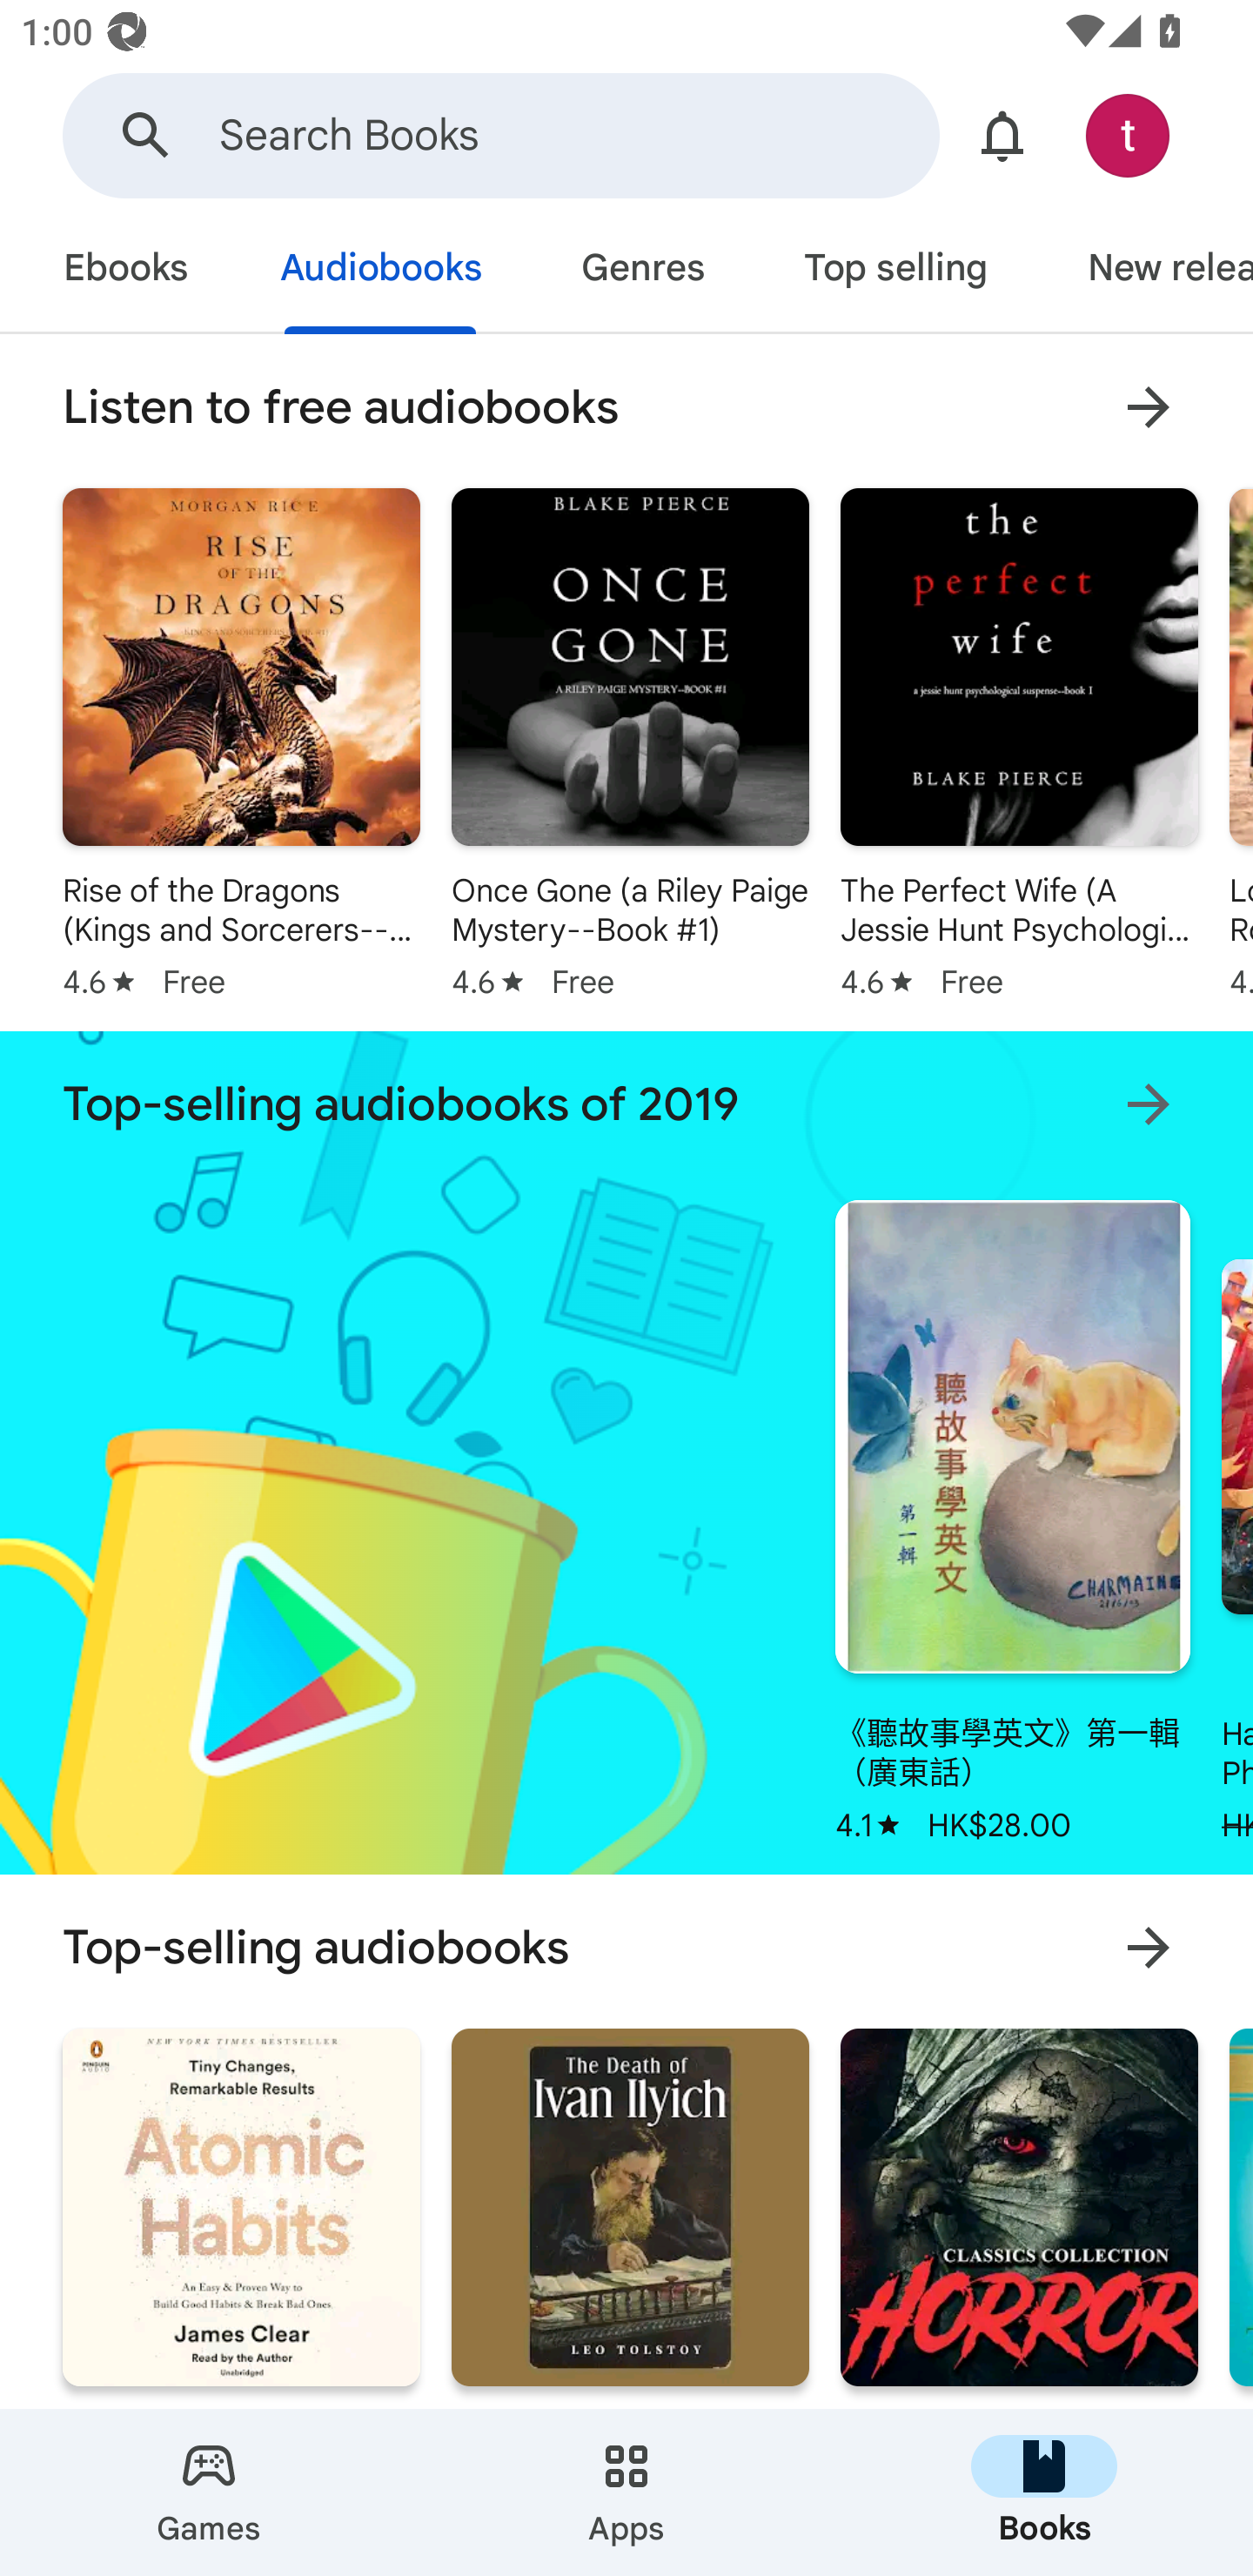 The image size is (1253, 2576). Describe the element at coordinates (1149, 1947) in the screenshot. I see `More results for Top-selling audiobooks` at that location.